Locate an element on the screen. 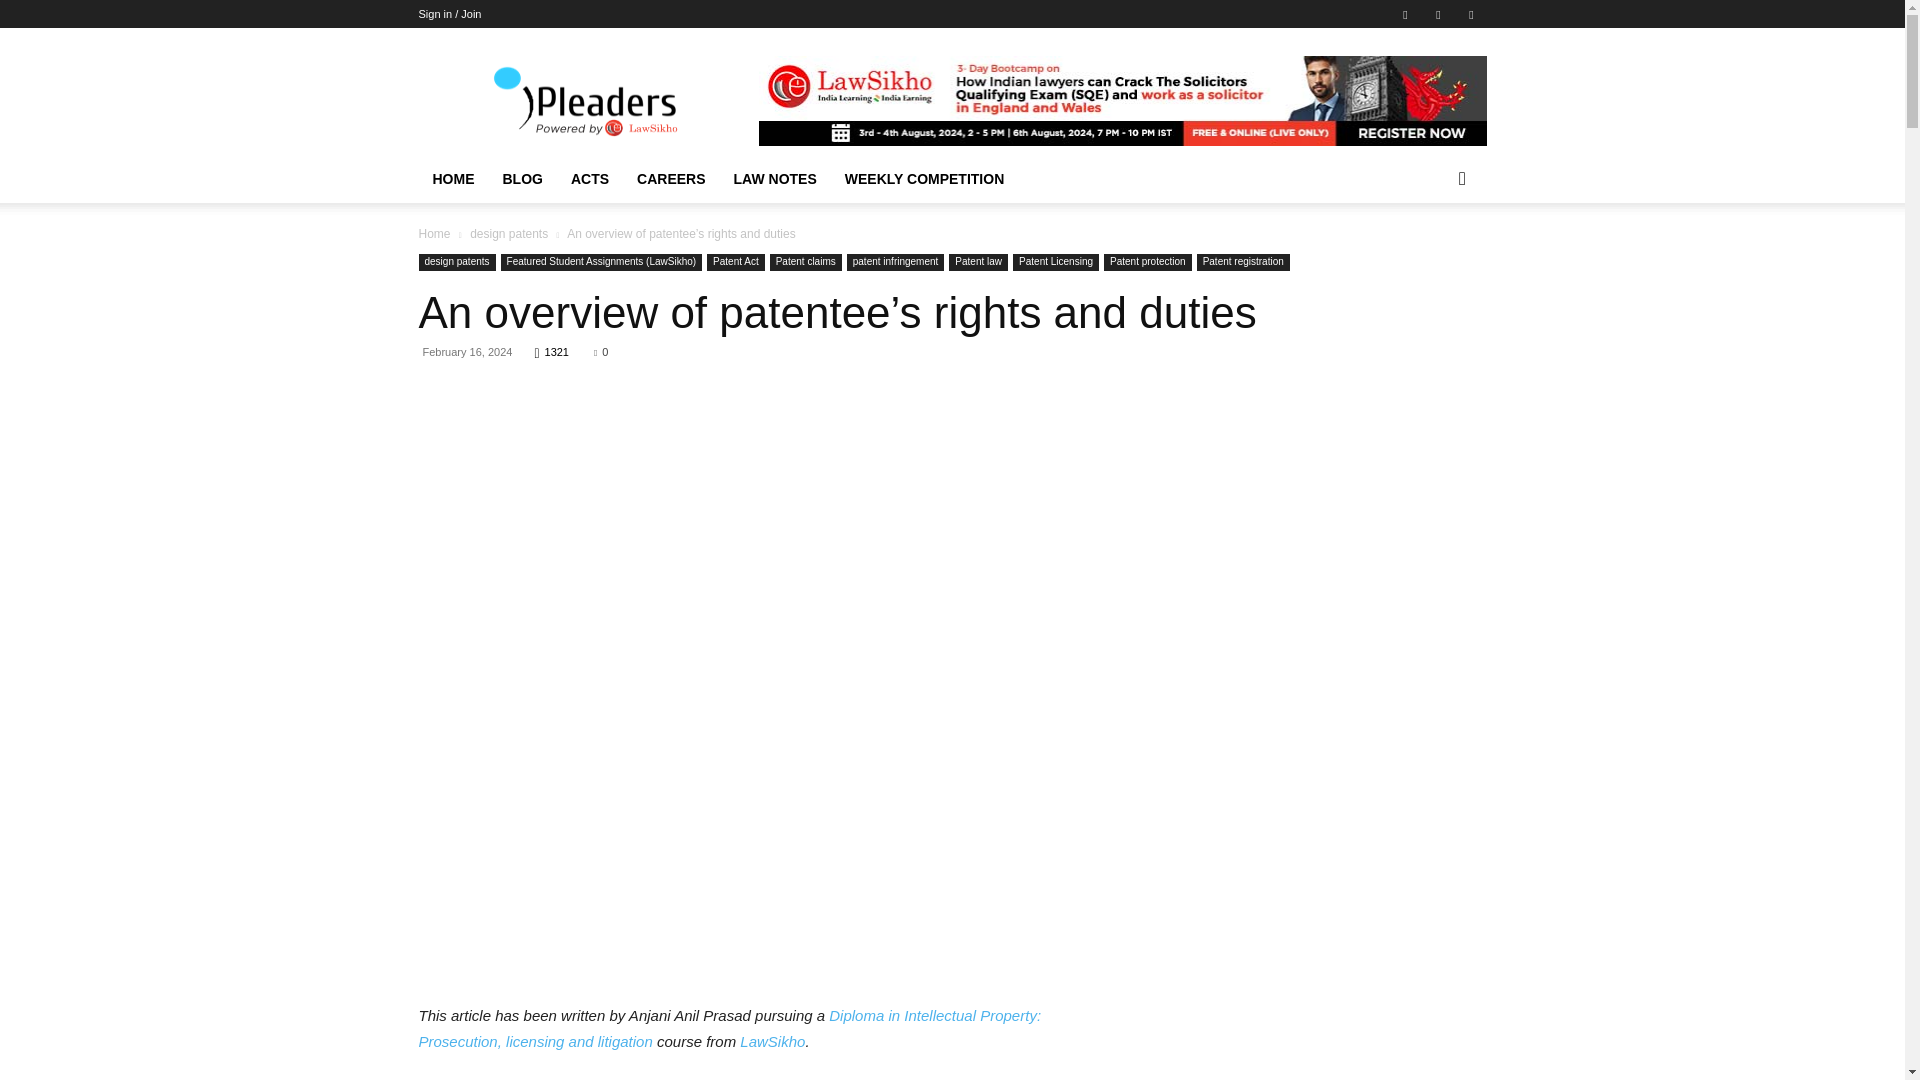 The width and height of the screenshot is (1920, 1080). RSS is located at coordinates (1438, 14).